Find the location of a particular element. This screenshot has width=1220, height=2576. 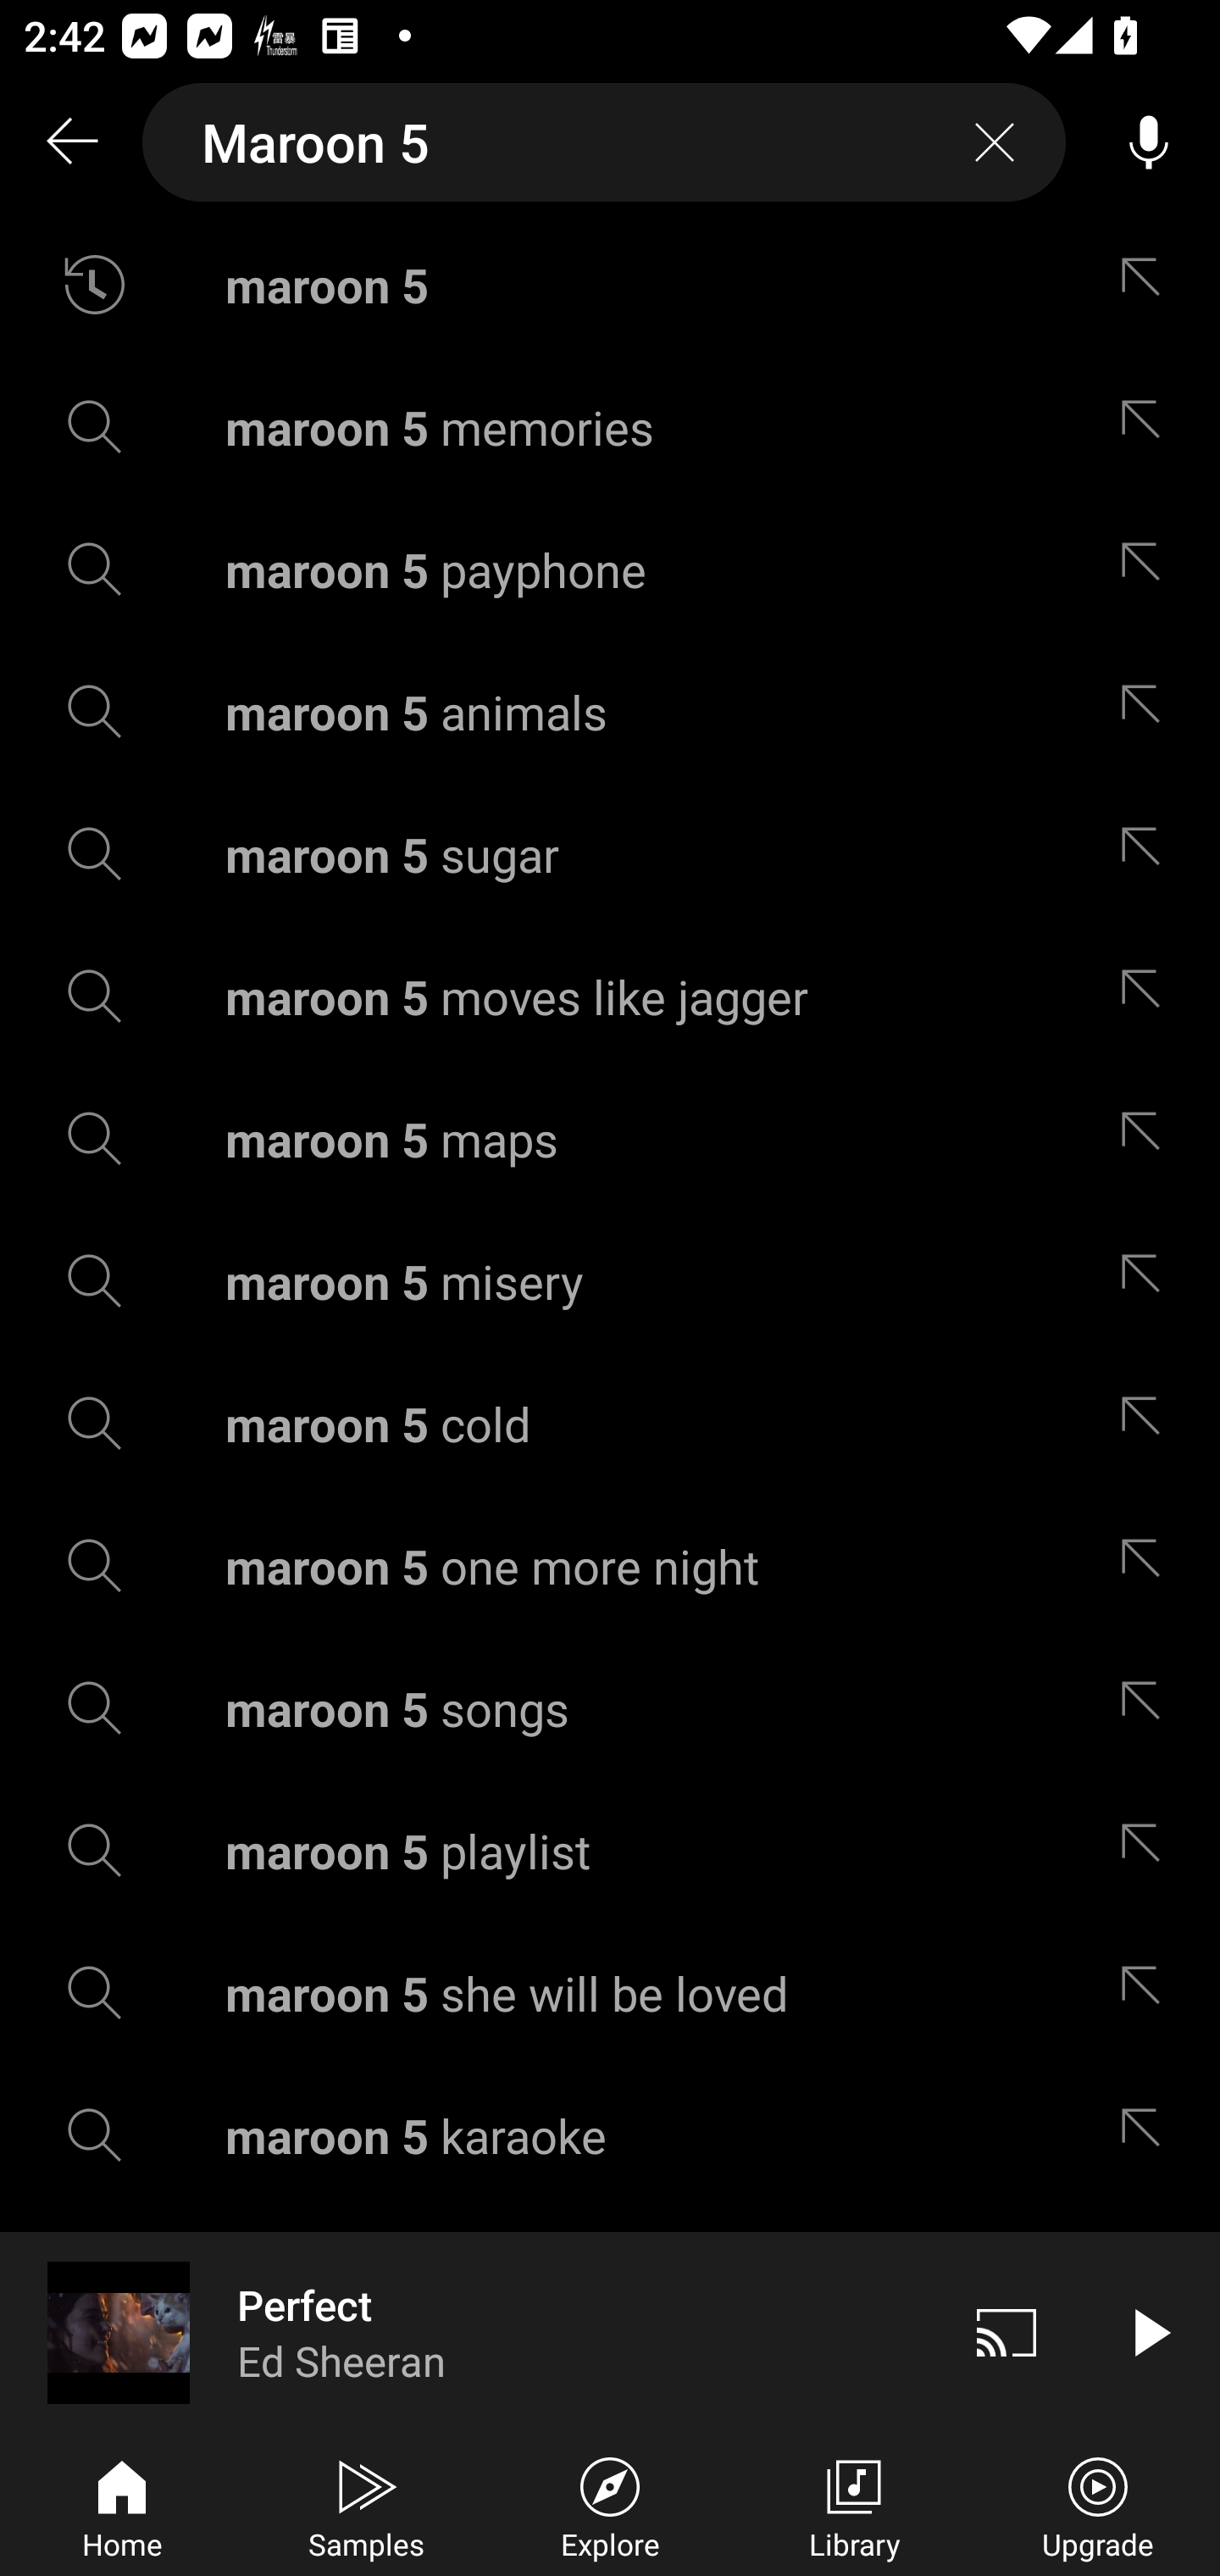

Edit suggestion maroon 5 moves like jagger is located at coordinates (1148, 995).